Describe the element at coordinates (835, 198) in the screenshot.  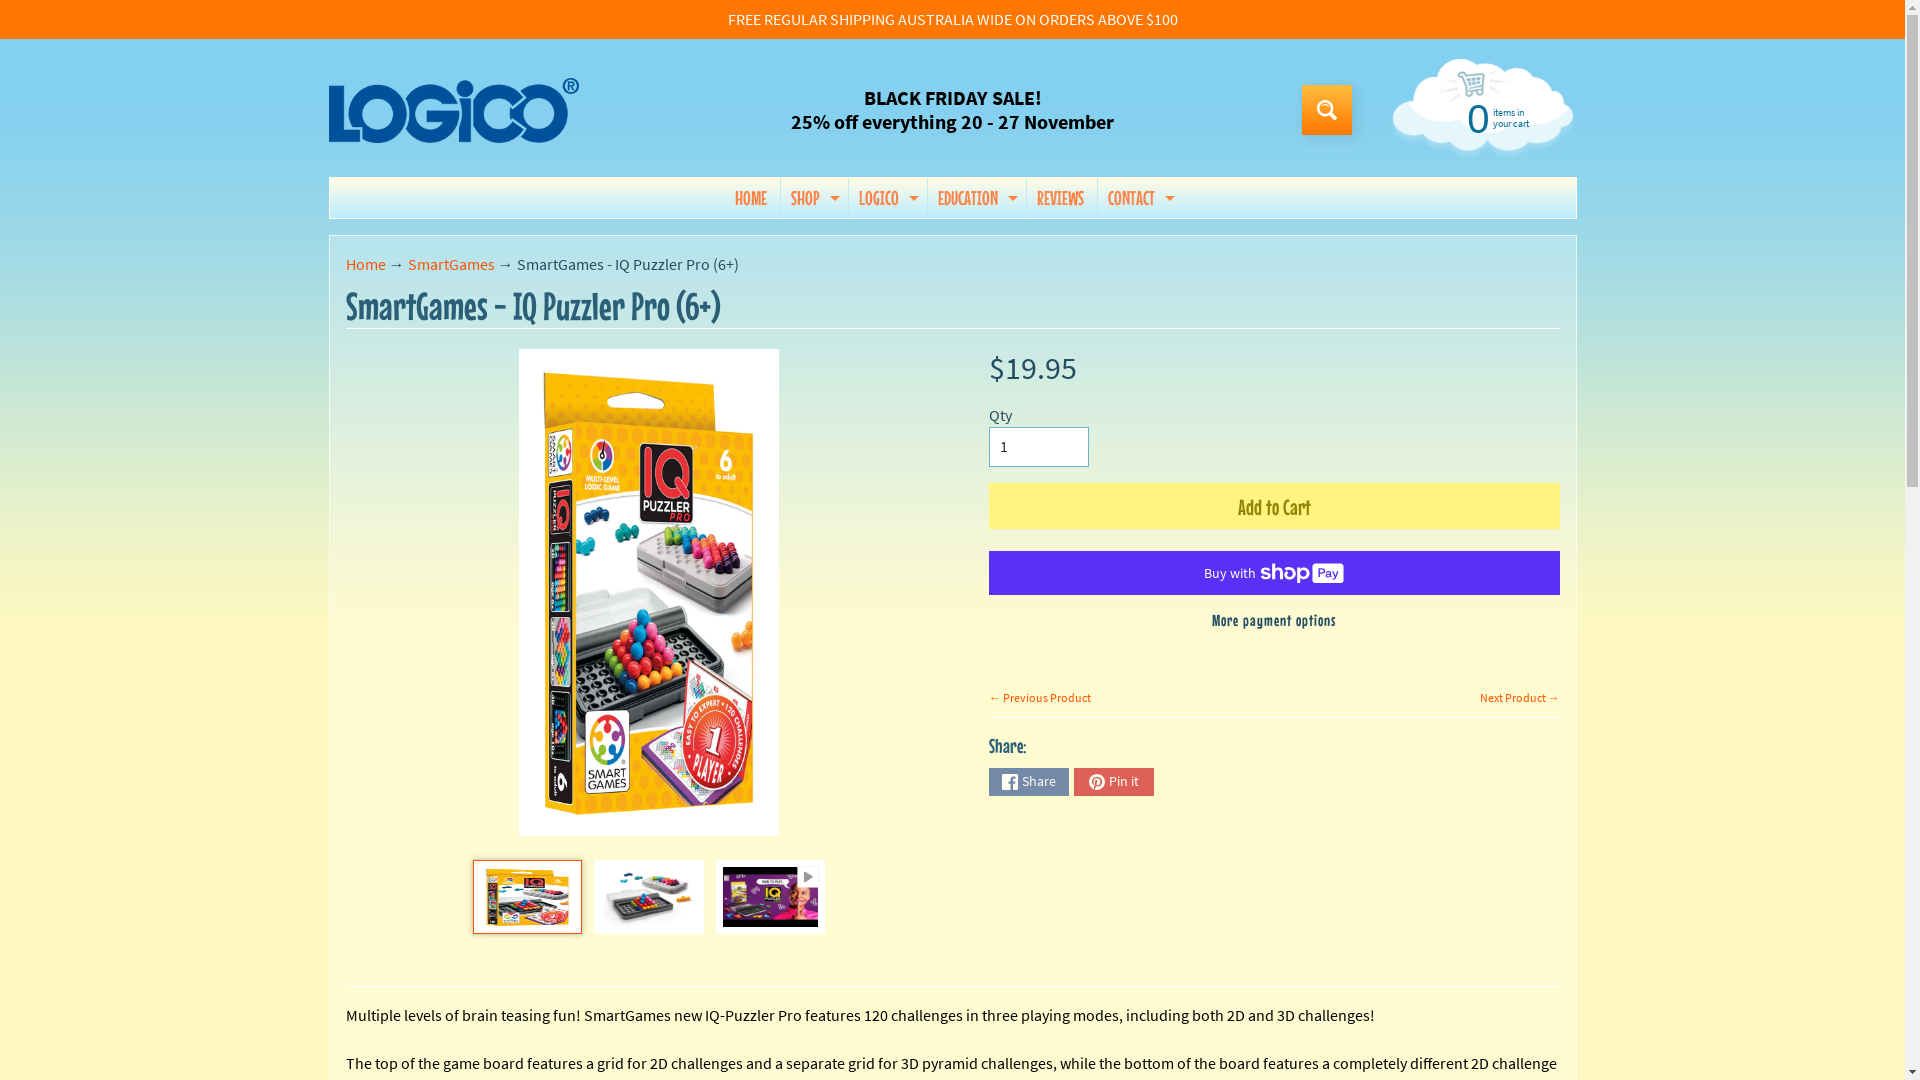
I see `Expand child menu` at that location.